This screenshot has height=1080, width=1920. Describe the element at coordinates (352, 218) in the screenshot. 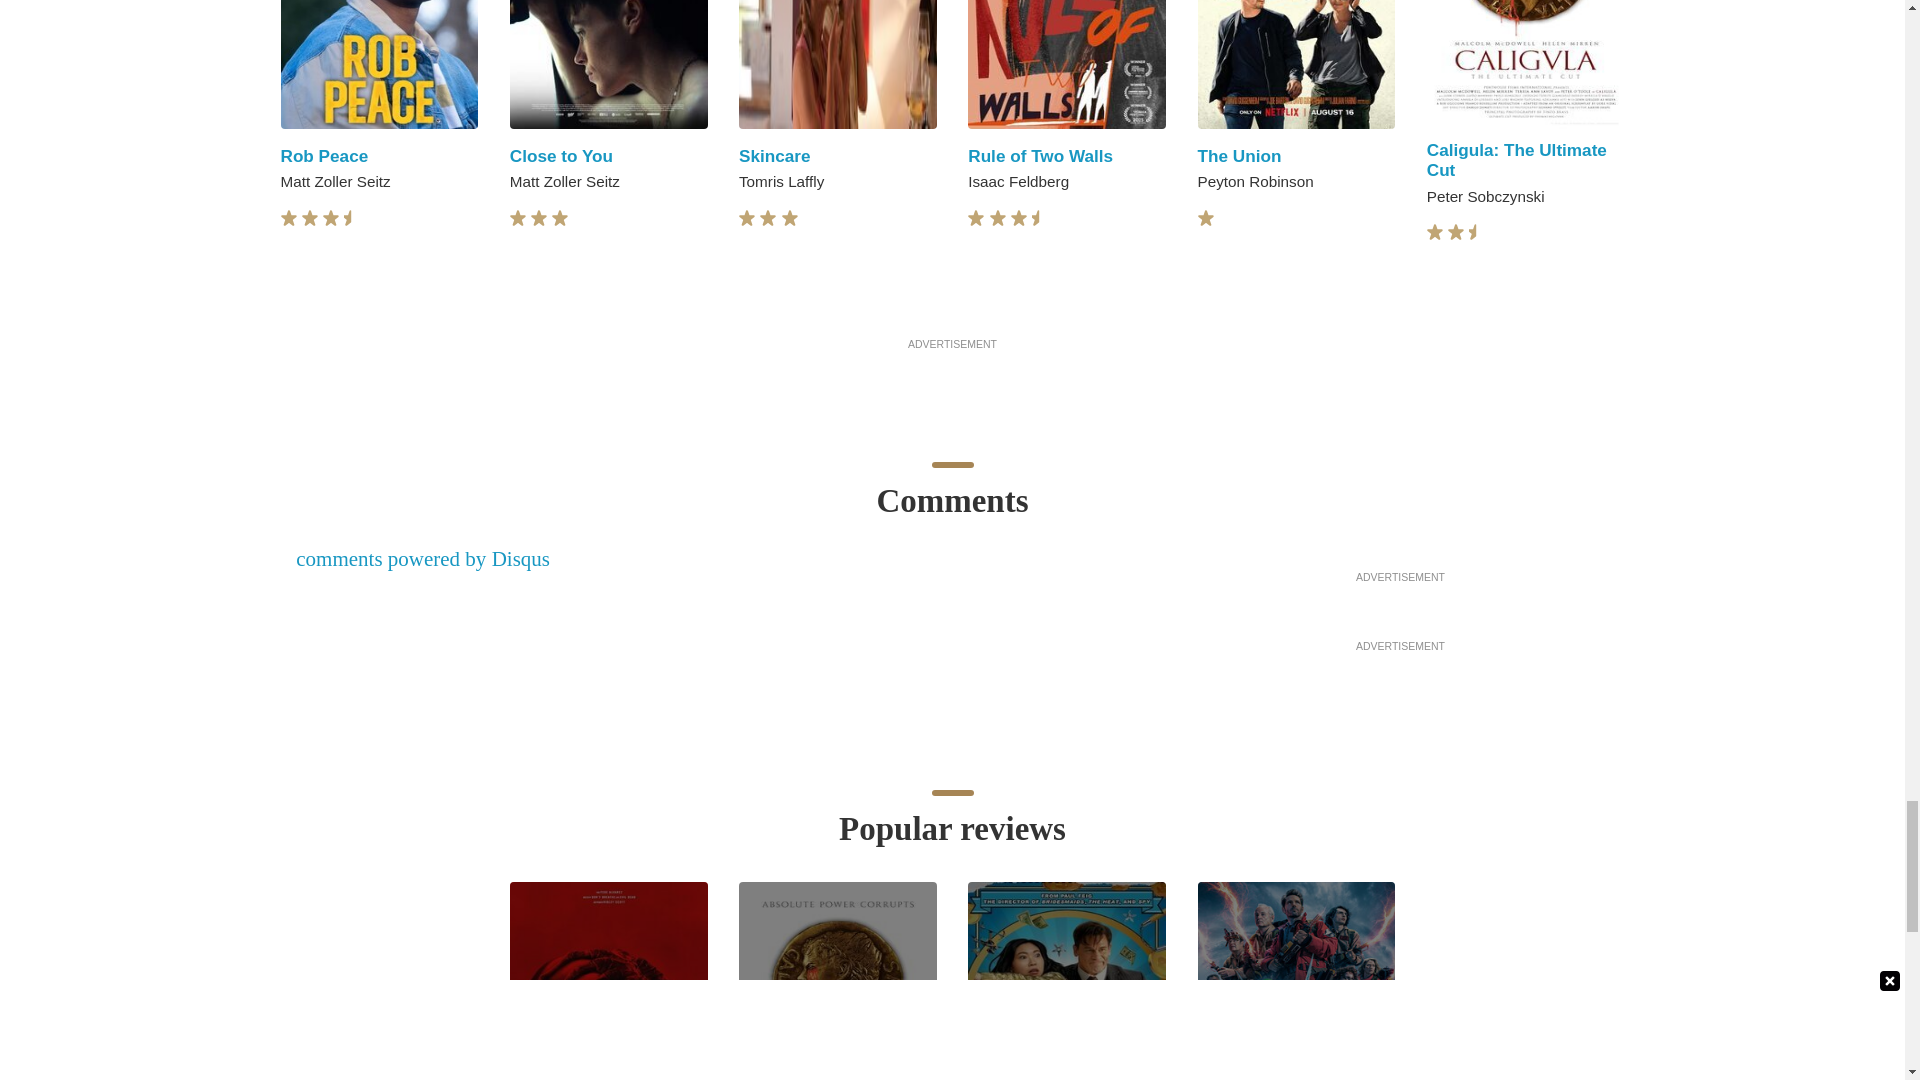

I see `star-half` at that location.